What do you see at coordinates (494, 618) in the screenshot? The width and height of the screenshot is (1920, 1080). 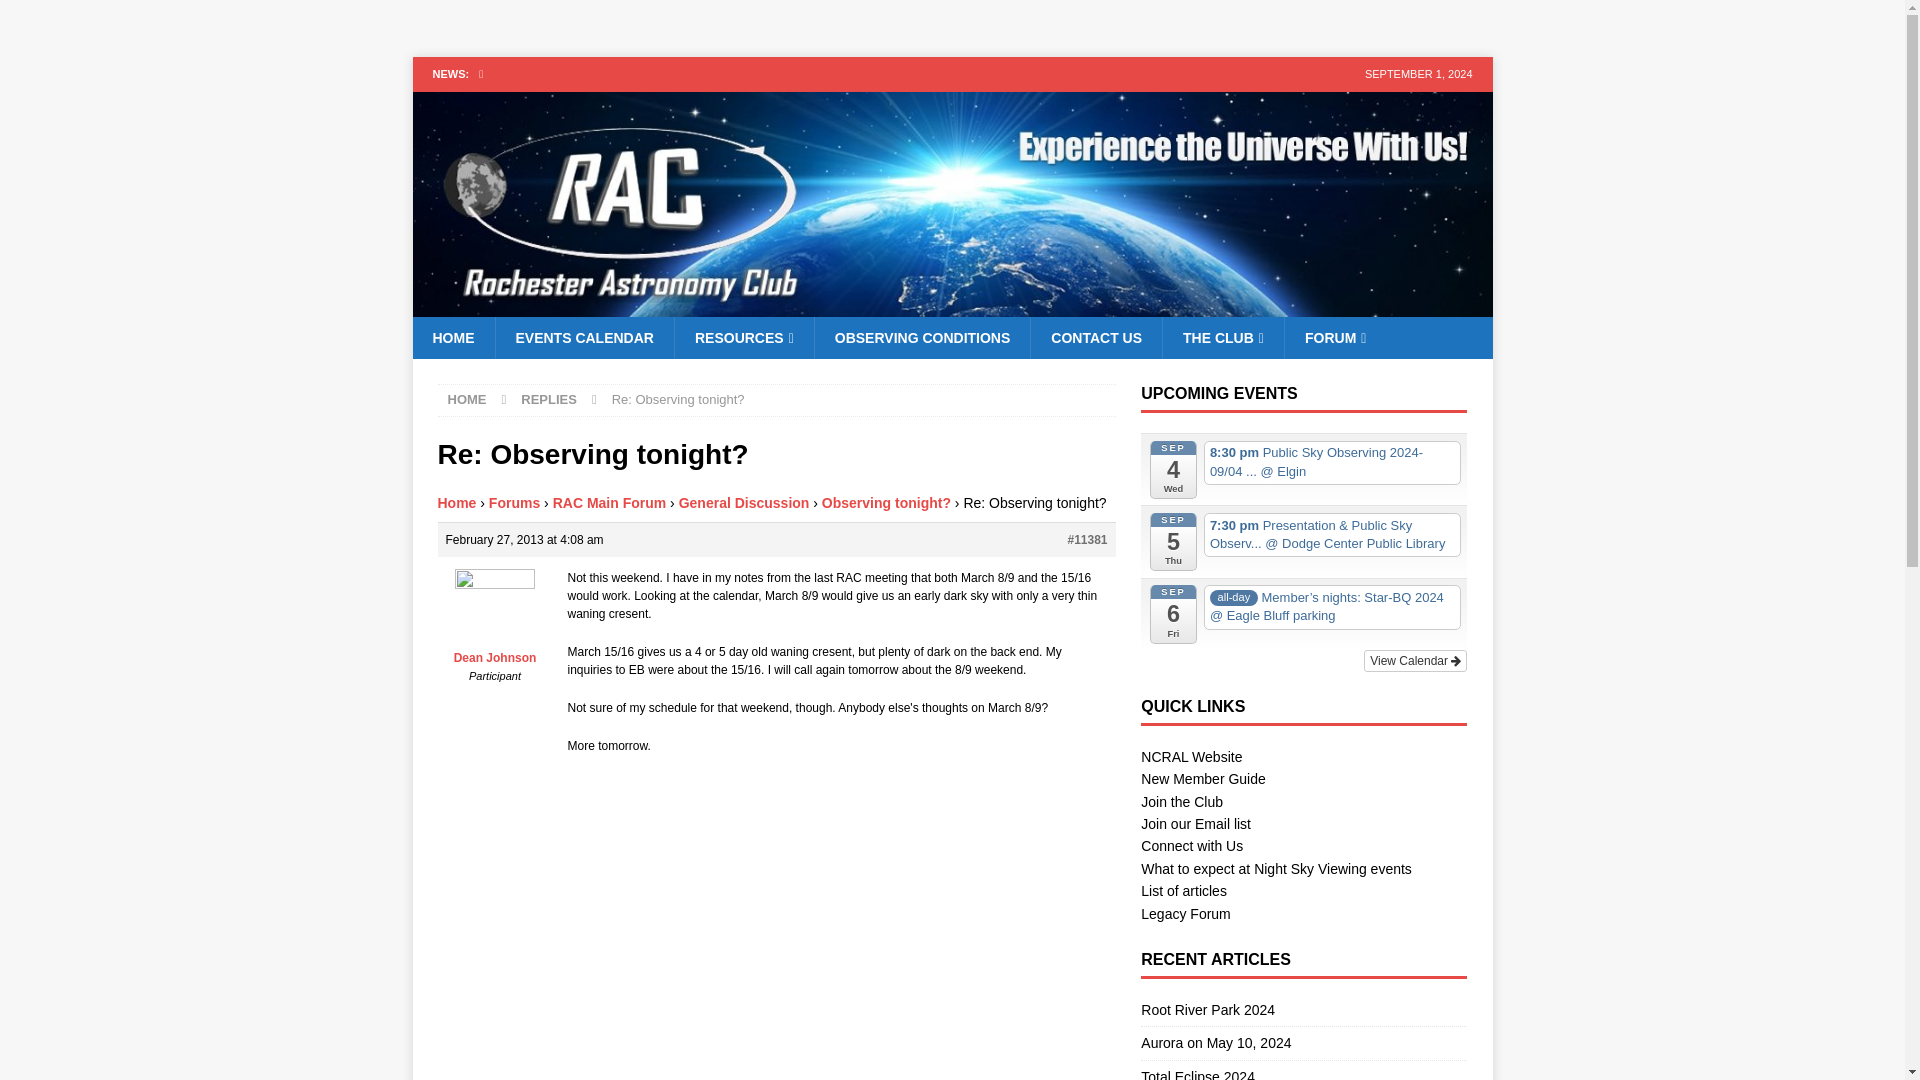 I see `View Dean Johnson's profile` at bounding box center [494, 618].